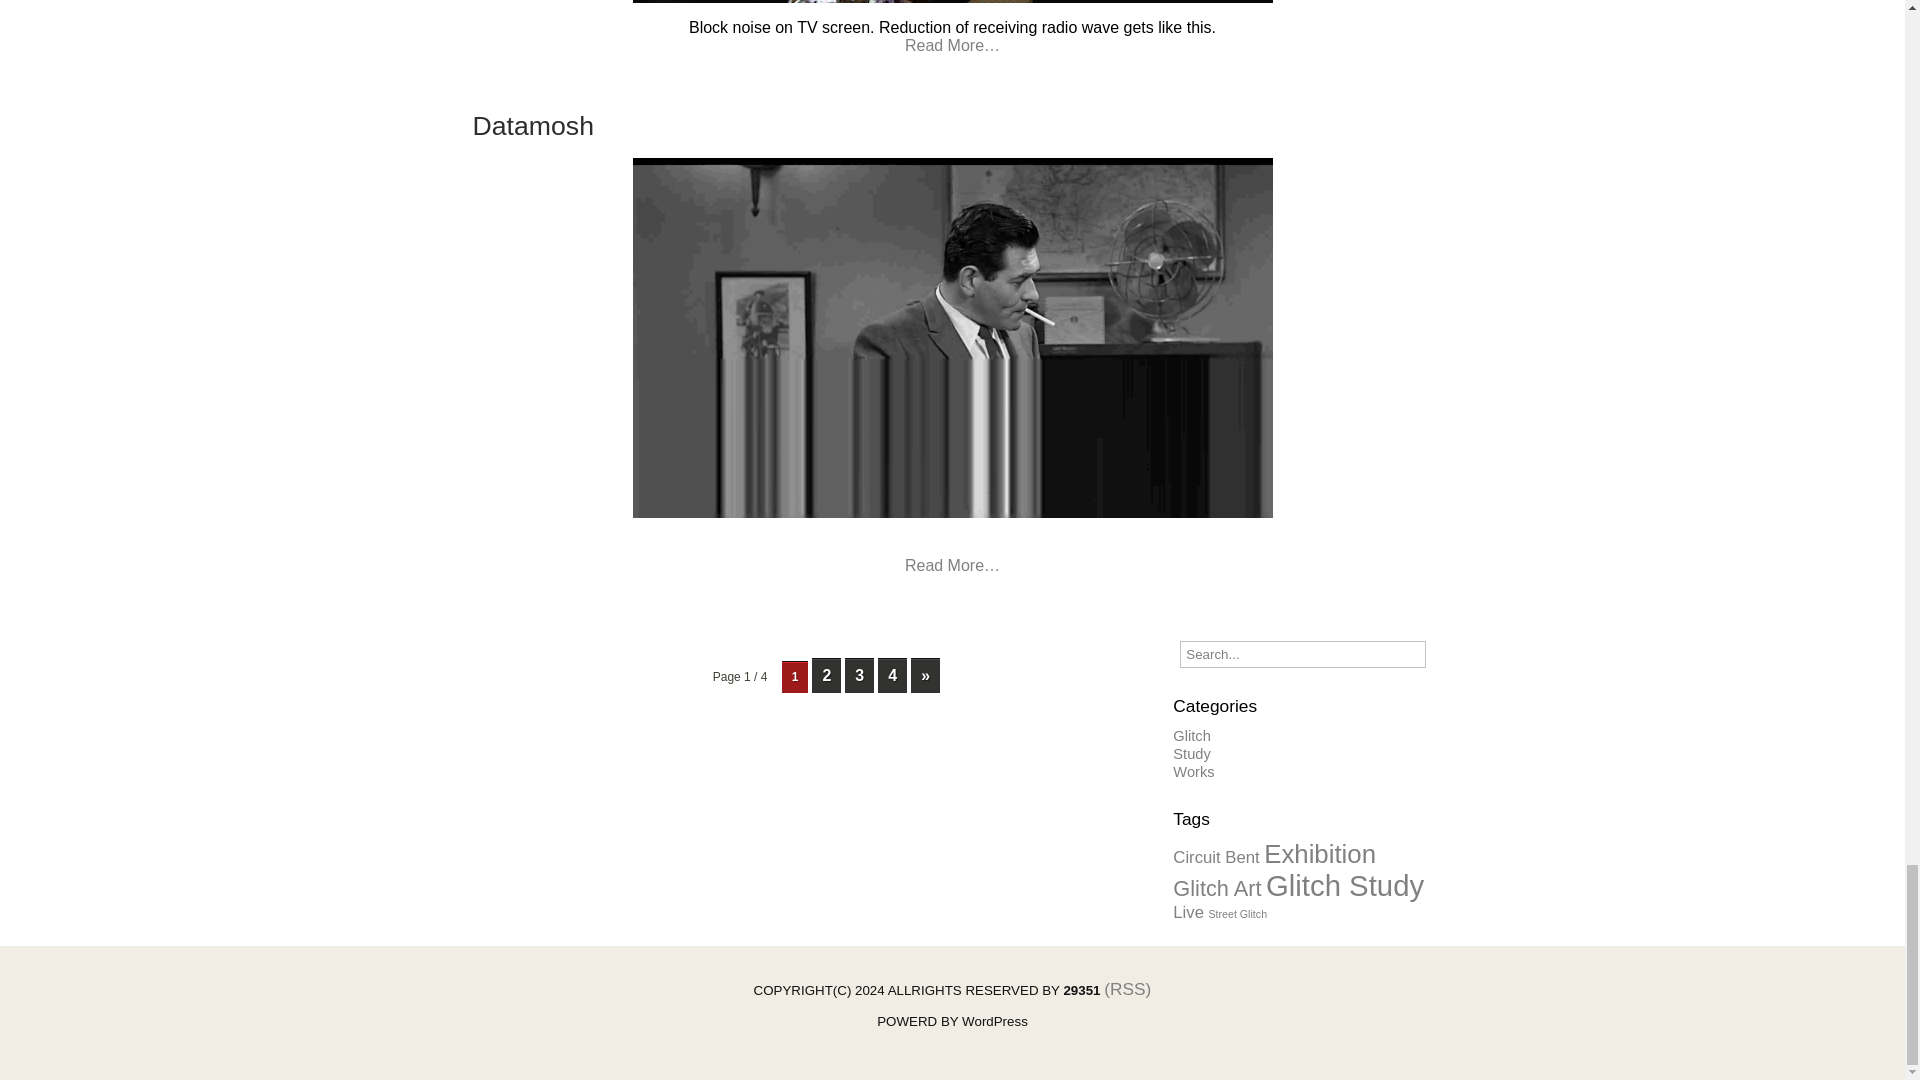 Image resolution: width=1920 pixels, height=1080 pixels. What do you see at coordinates (1191, 736) in the screenshot?
I see `Glitch` at bounding box center [1191, 736].